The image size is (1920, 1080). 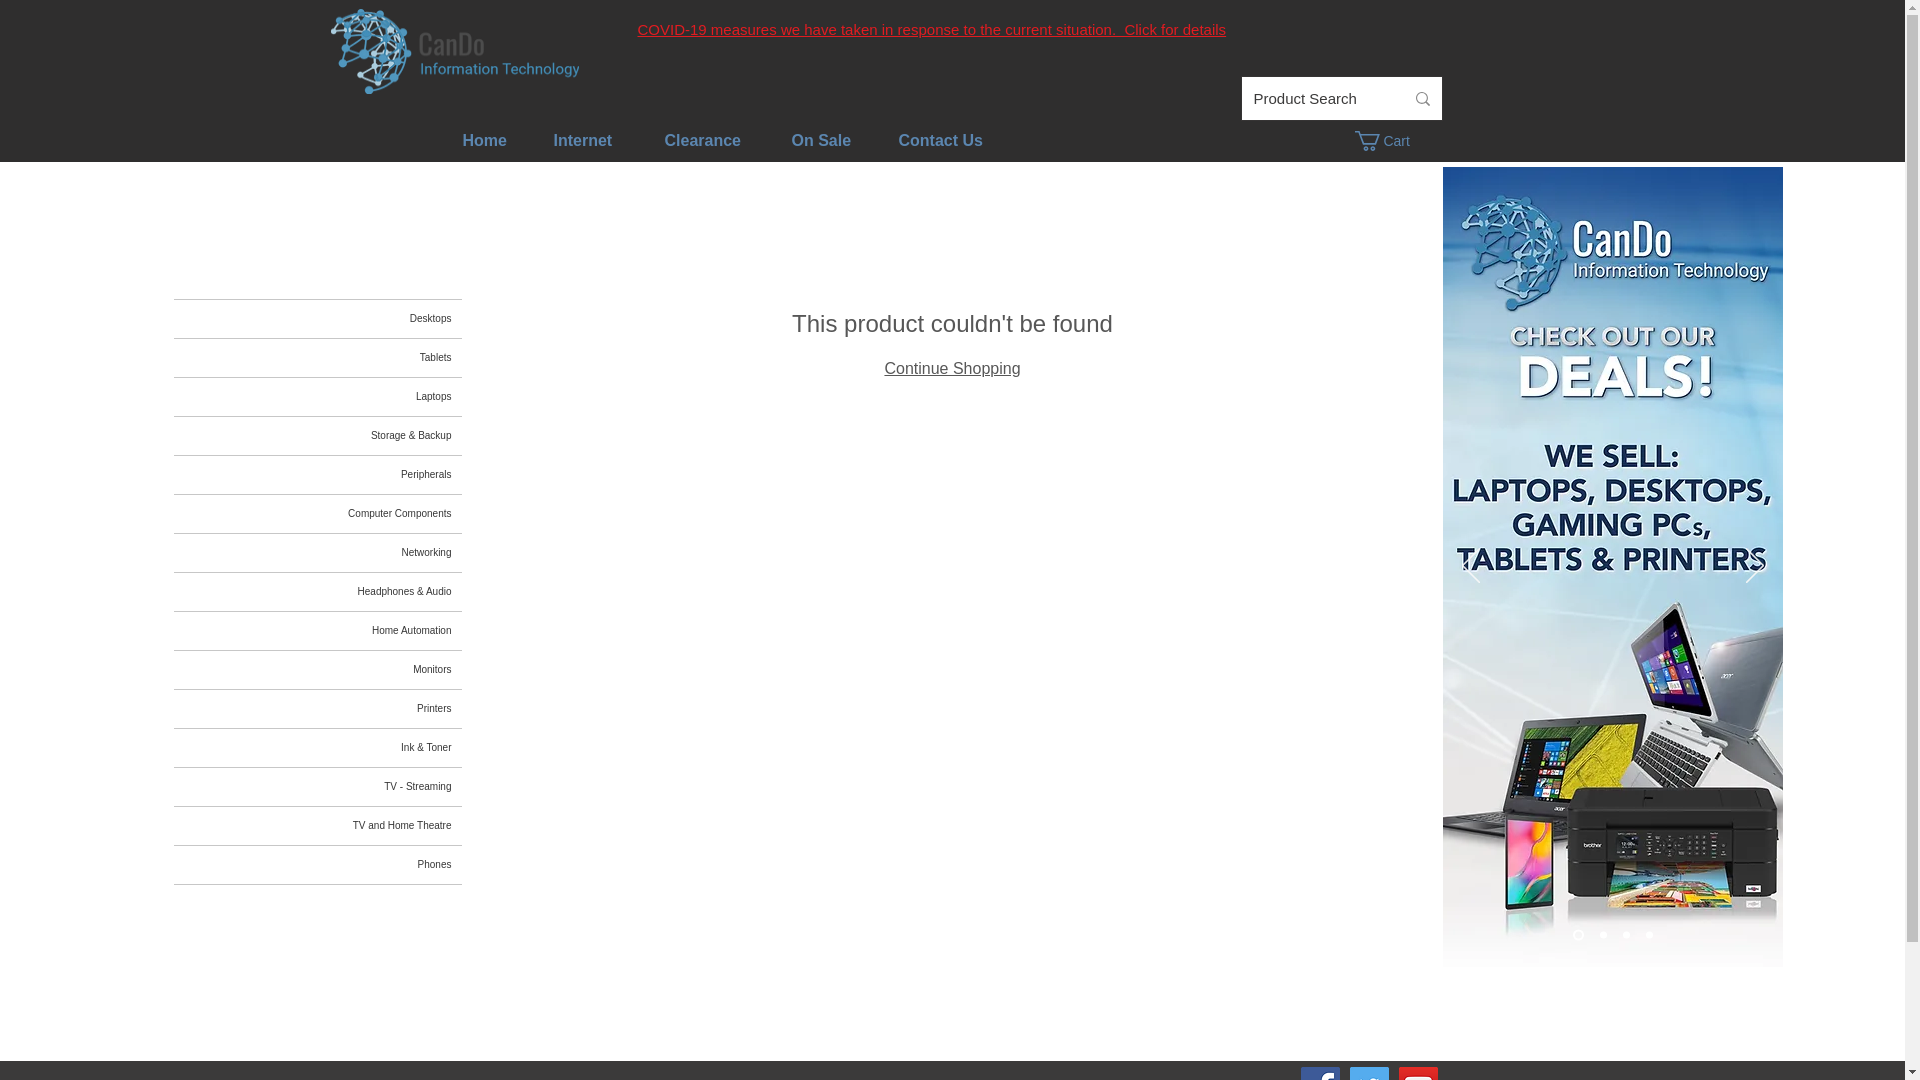 What do you see at coordinates (940, 140) in the screenshot?
I see `Contact Us` at bounding box center [940, 140].